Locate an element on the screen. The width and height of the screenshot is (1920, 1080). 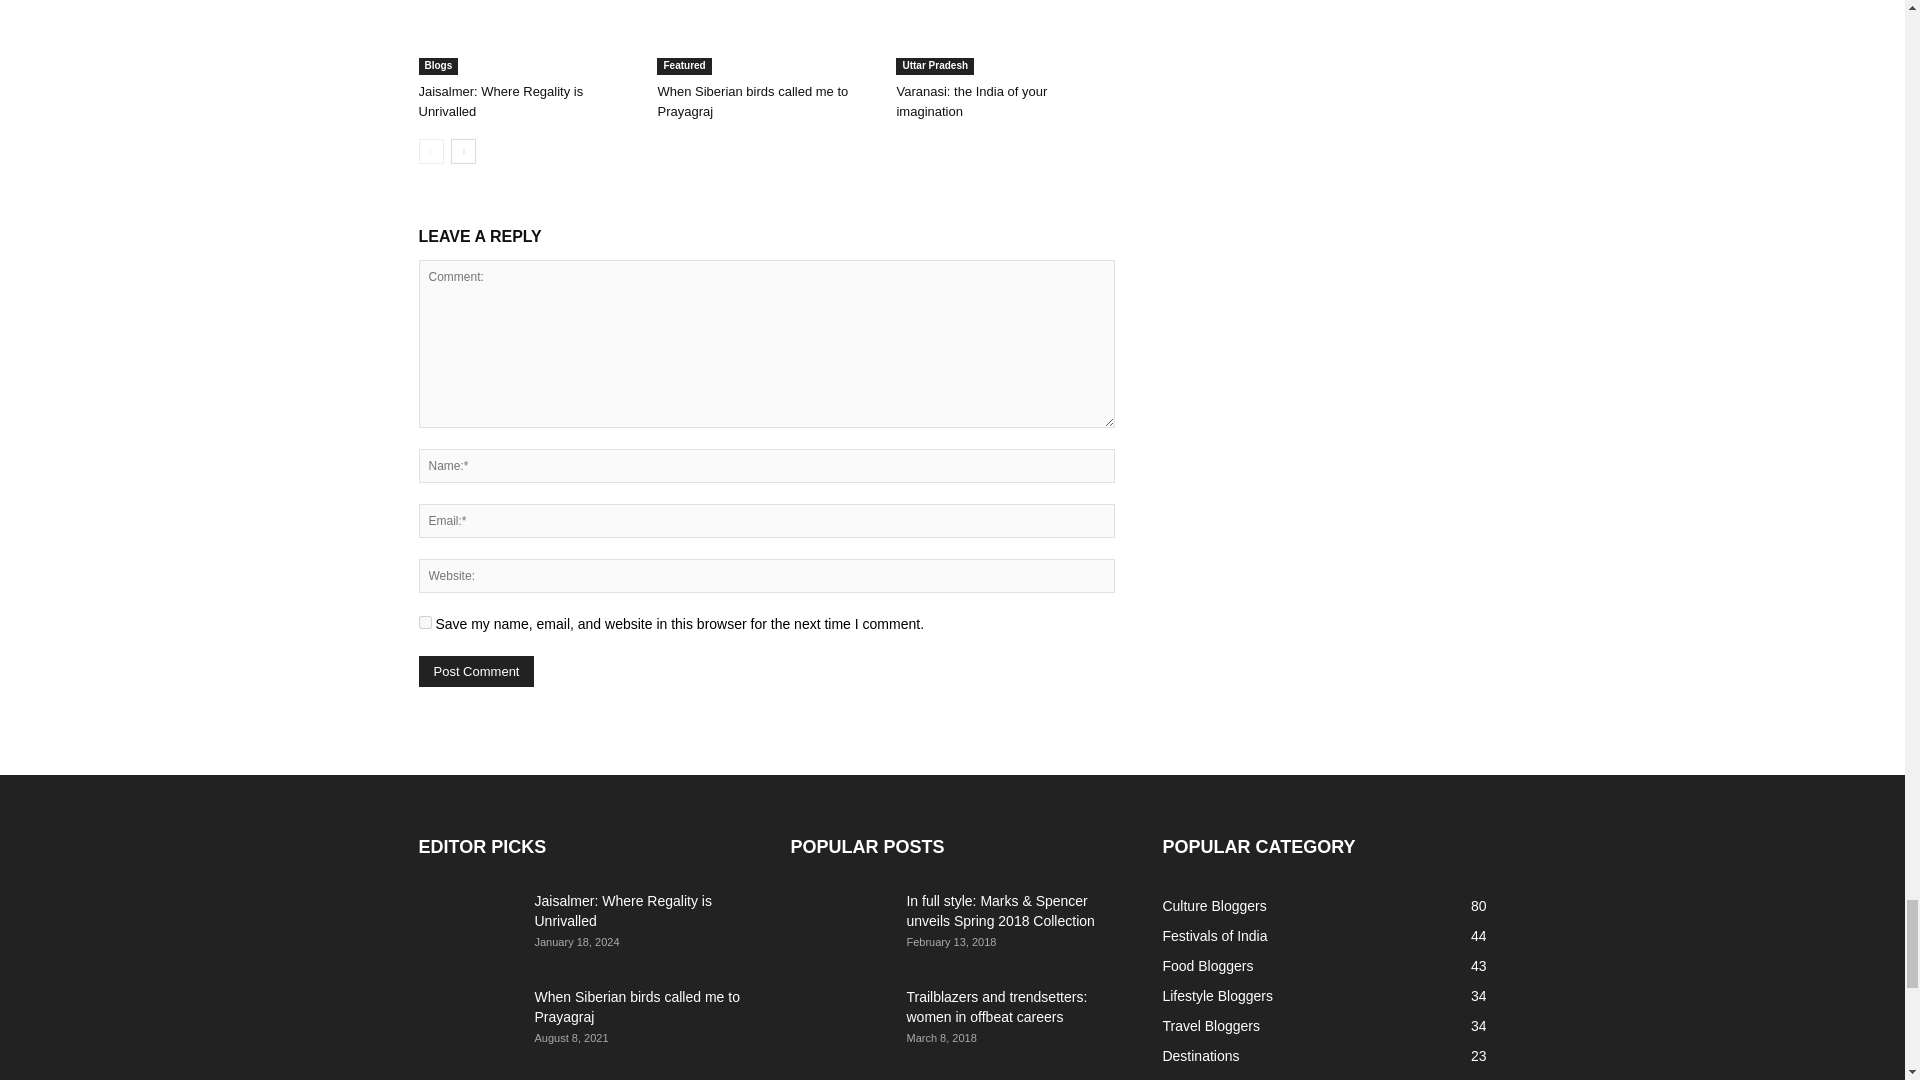
yes is located at coordinates (424, 622).